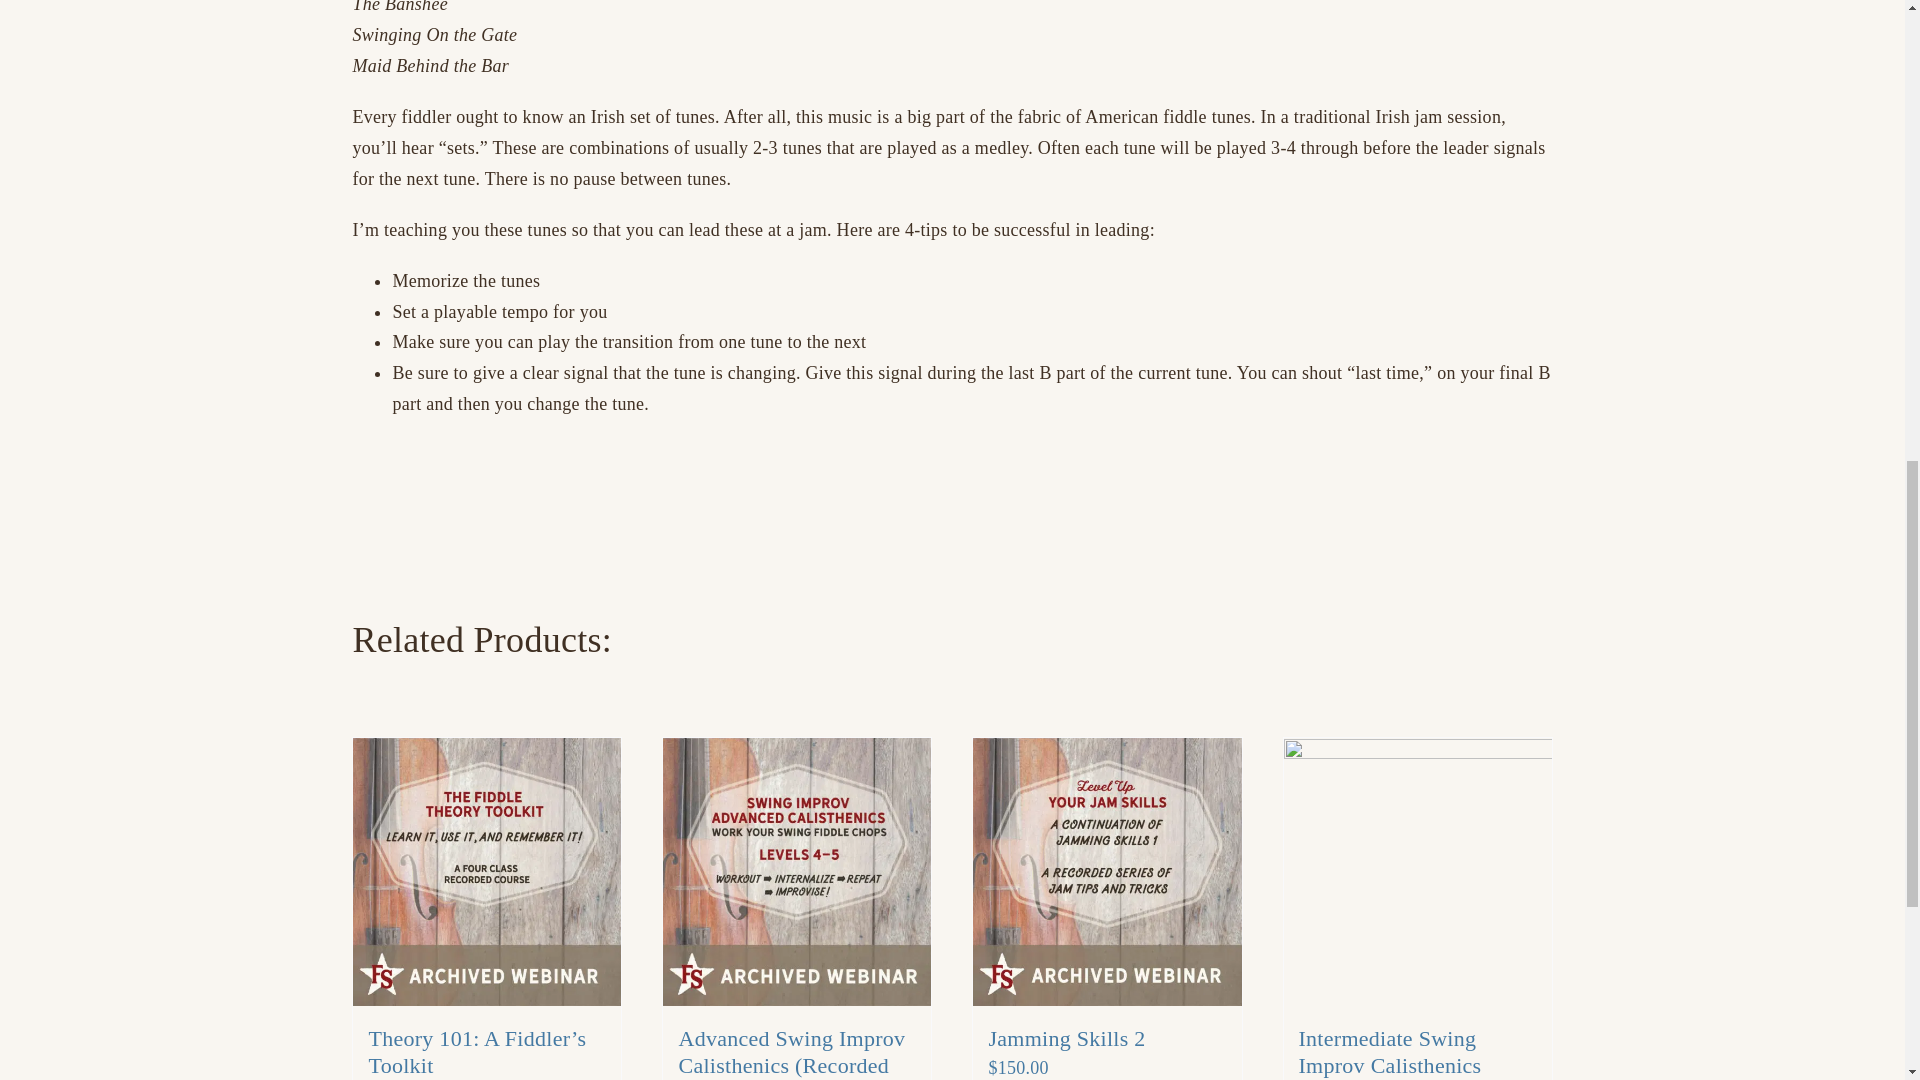  I want to click on Jamming Skills 2, so click(1066, 1038).